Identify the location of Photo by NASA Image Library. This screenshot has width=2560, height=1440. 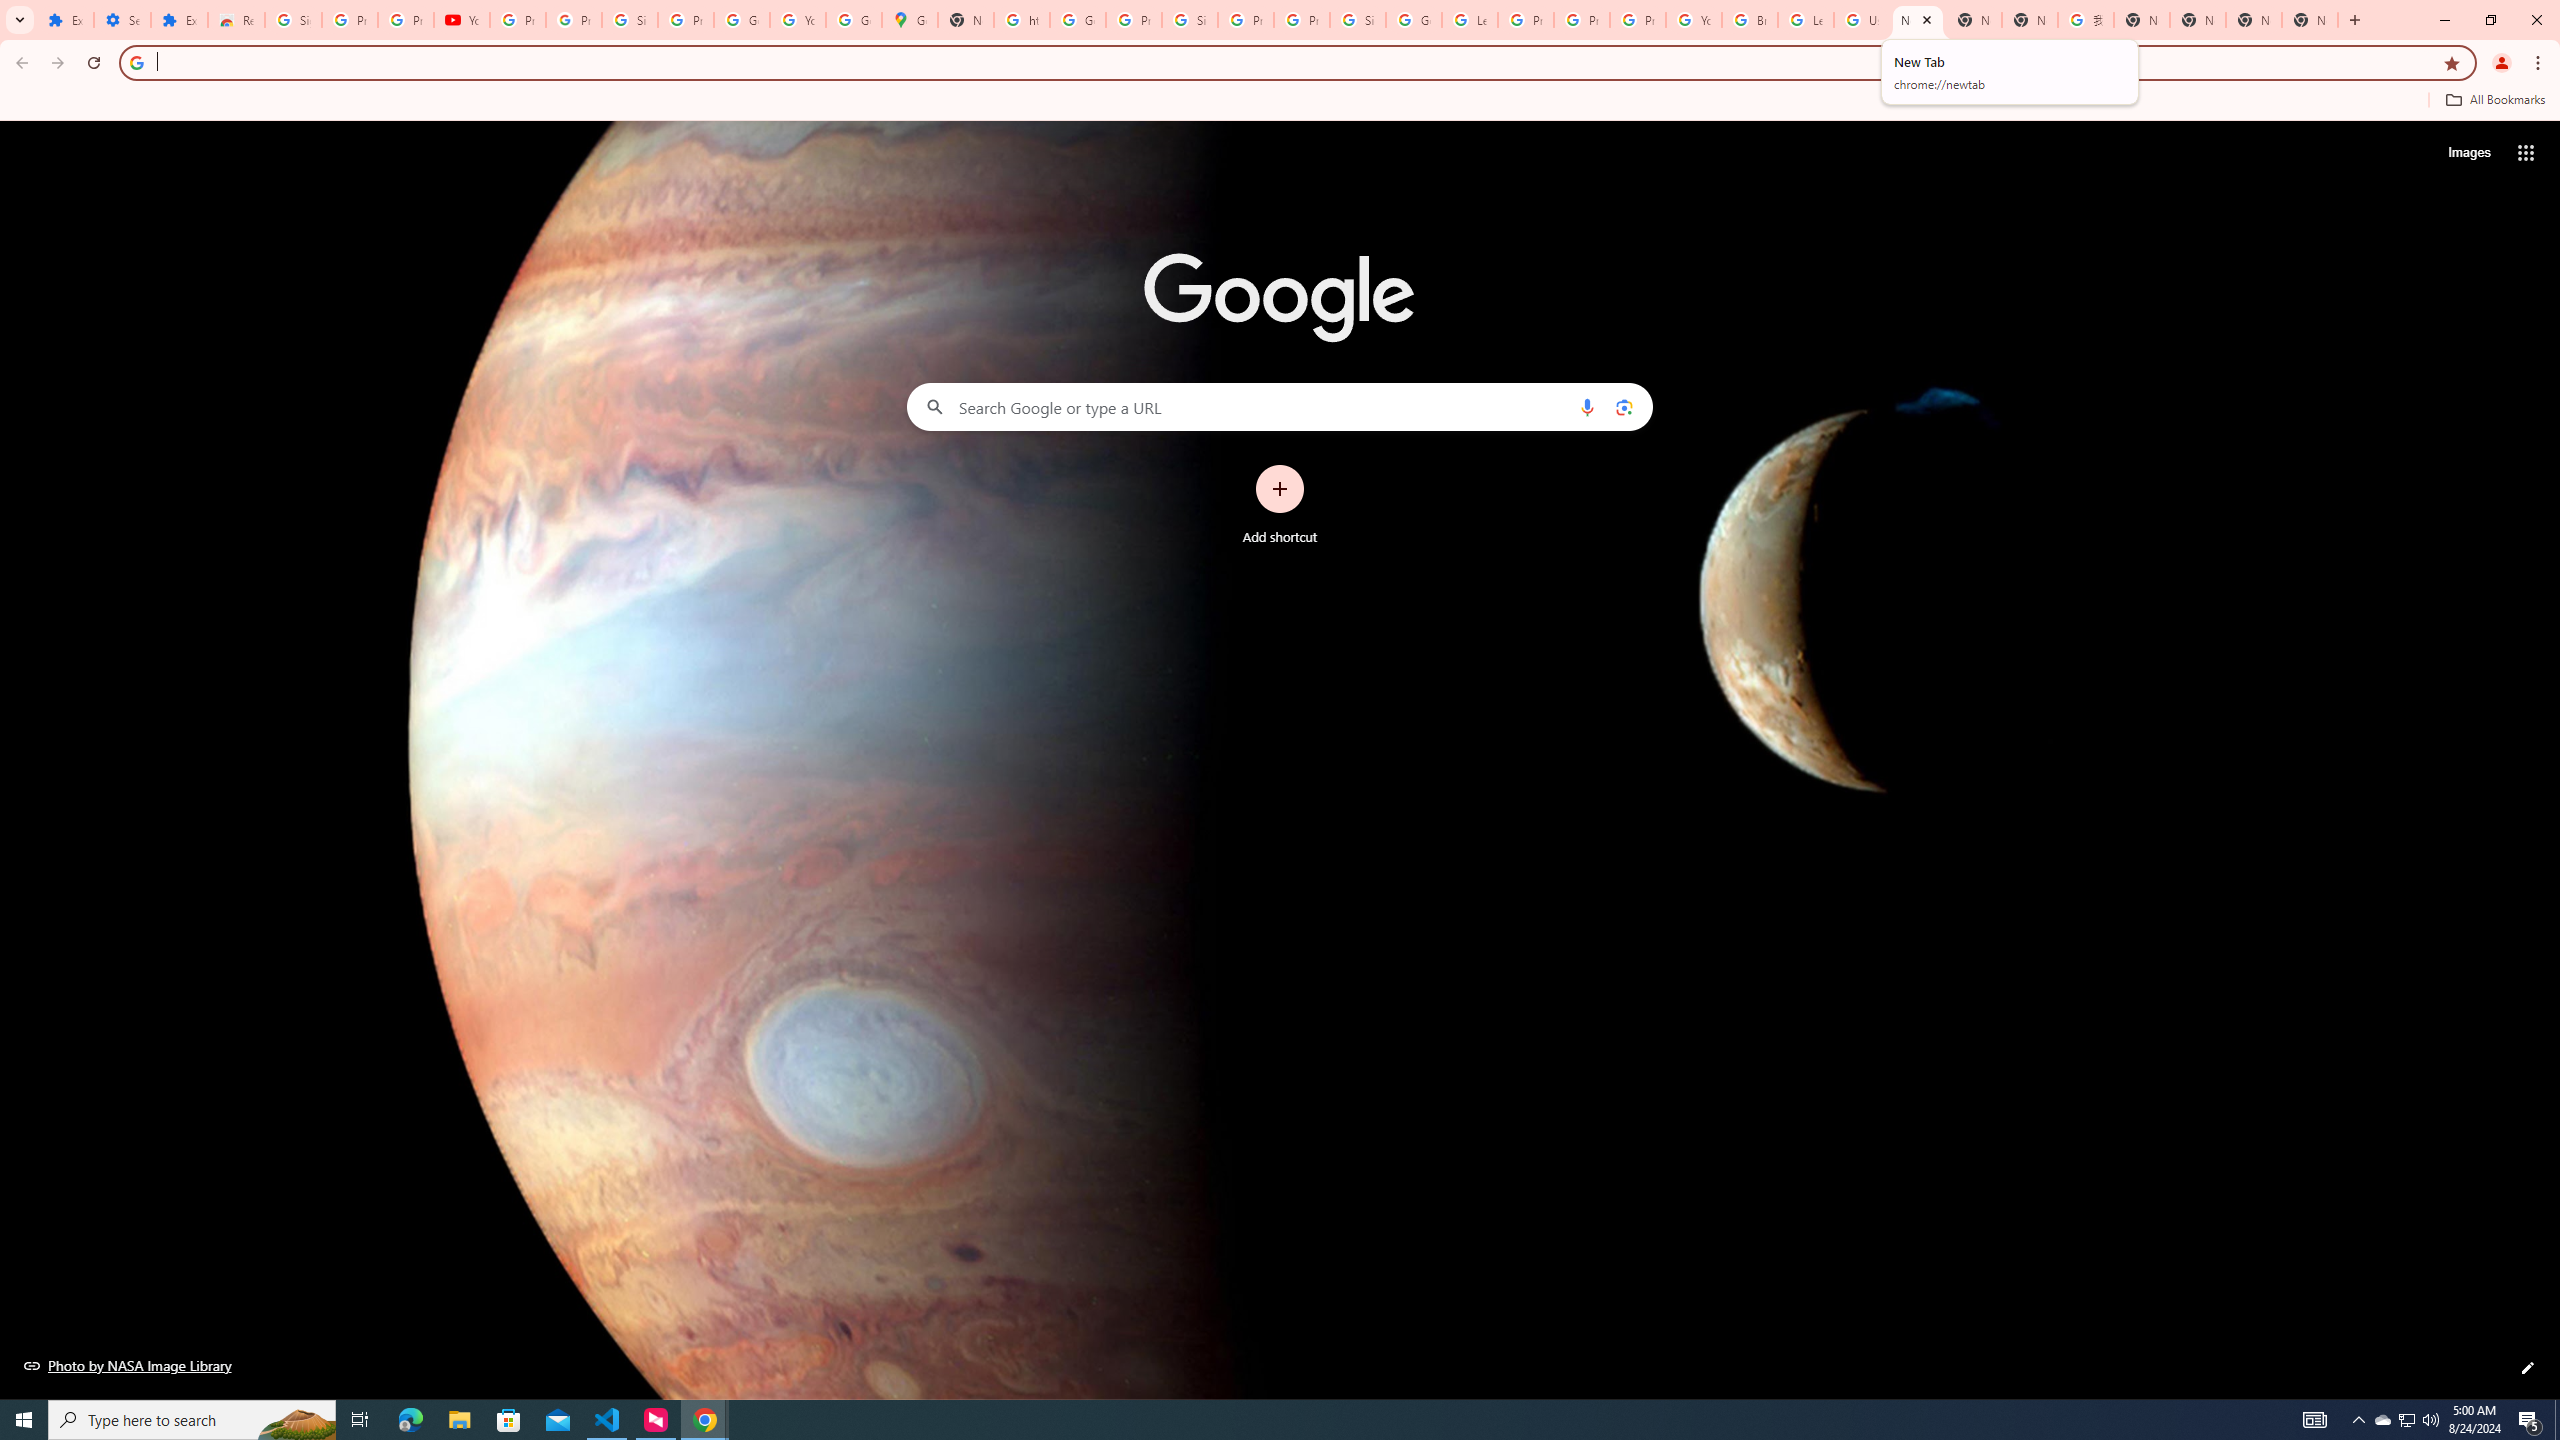
(128, 1365).